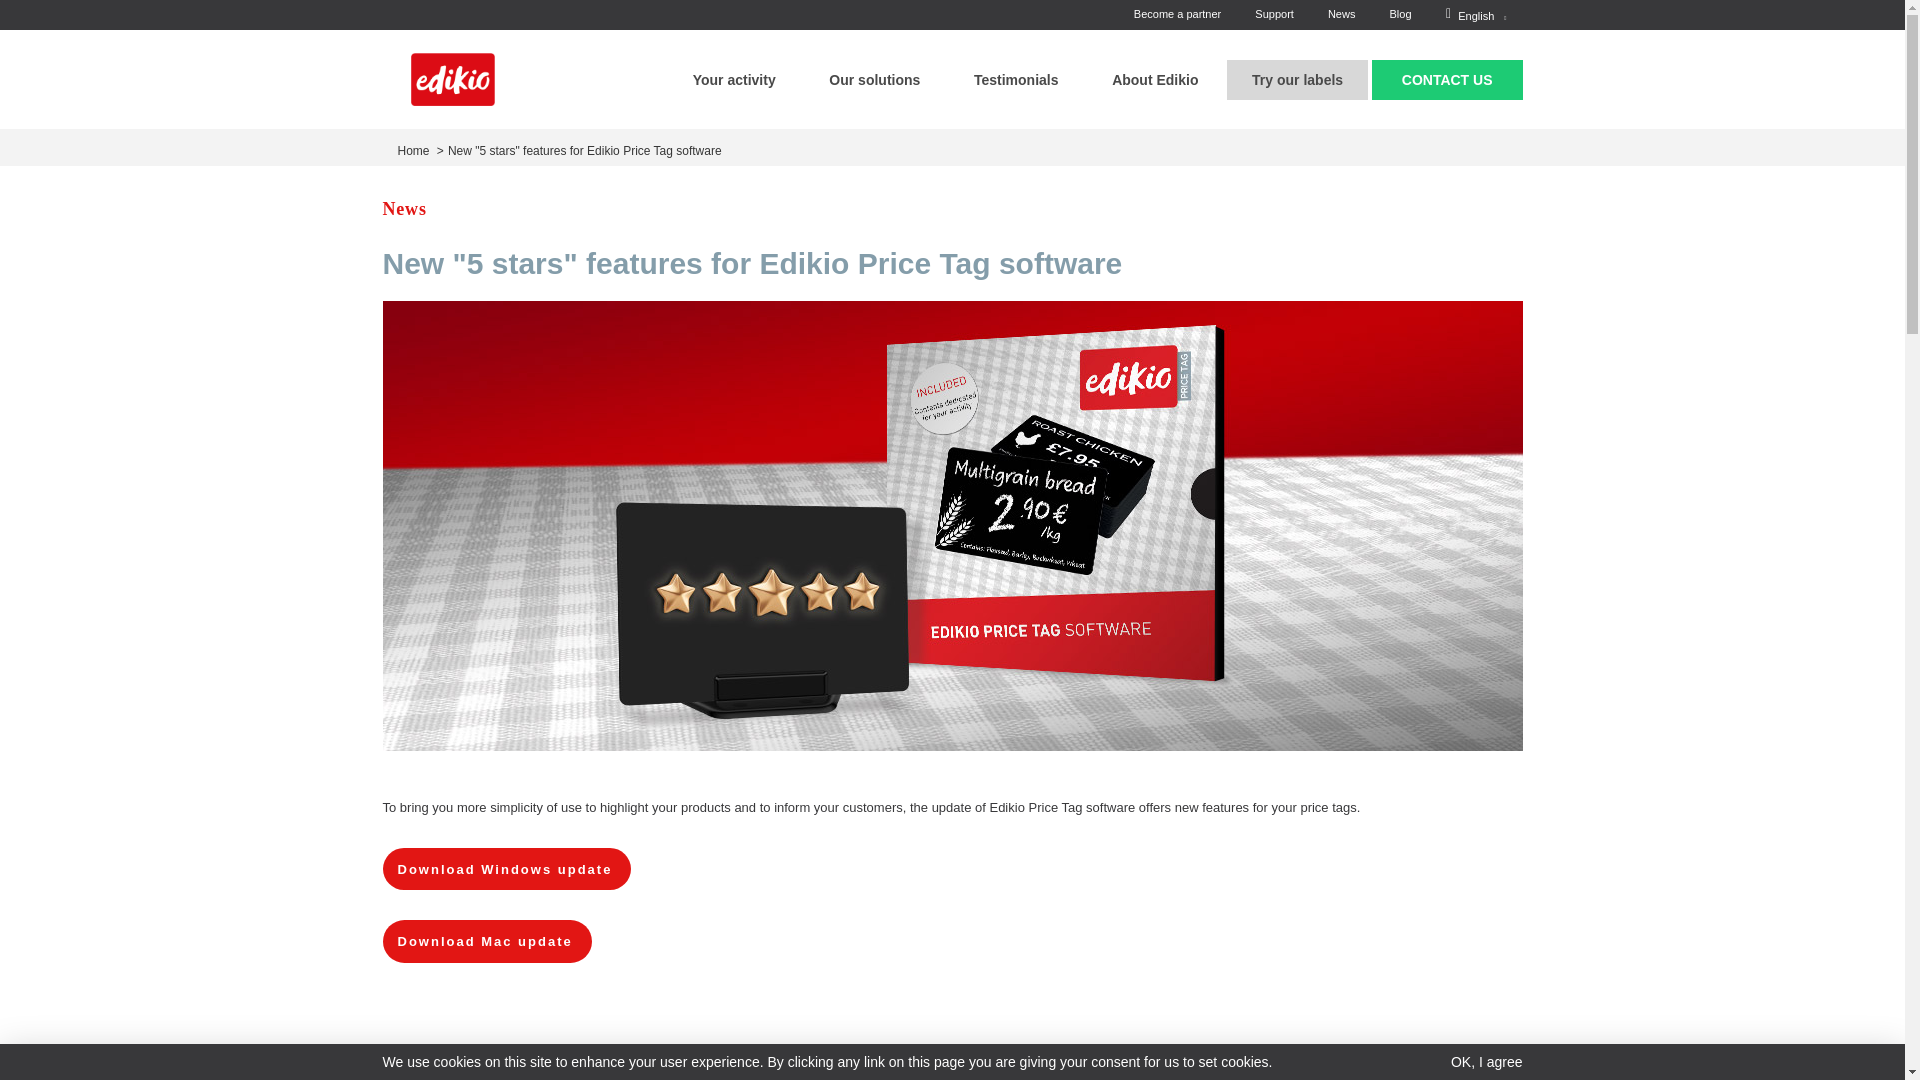 This screenshot has height=1080, width=1920. I want to click on News, so click(1341, 14).